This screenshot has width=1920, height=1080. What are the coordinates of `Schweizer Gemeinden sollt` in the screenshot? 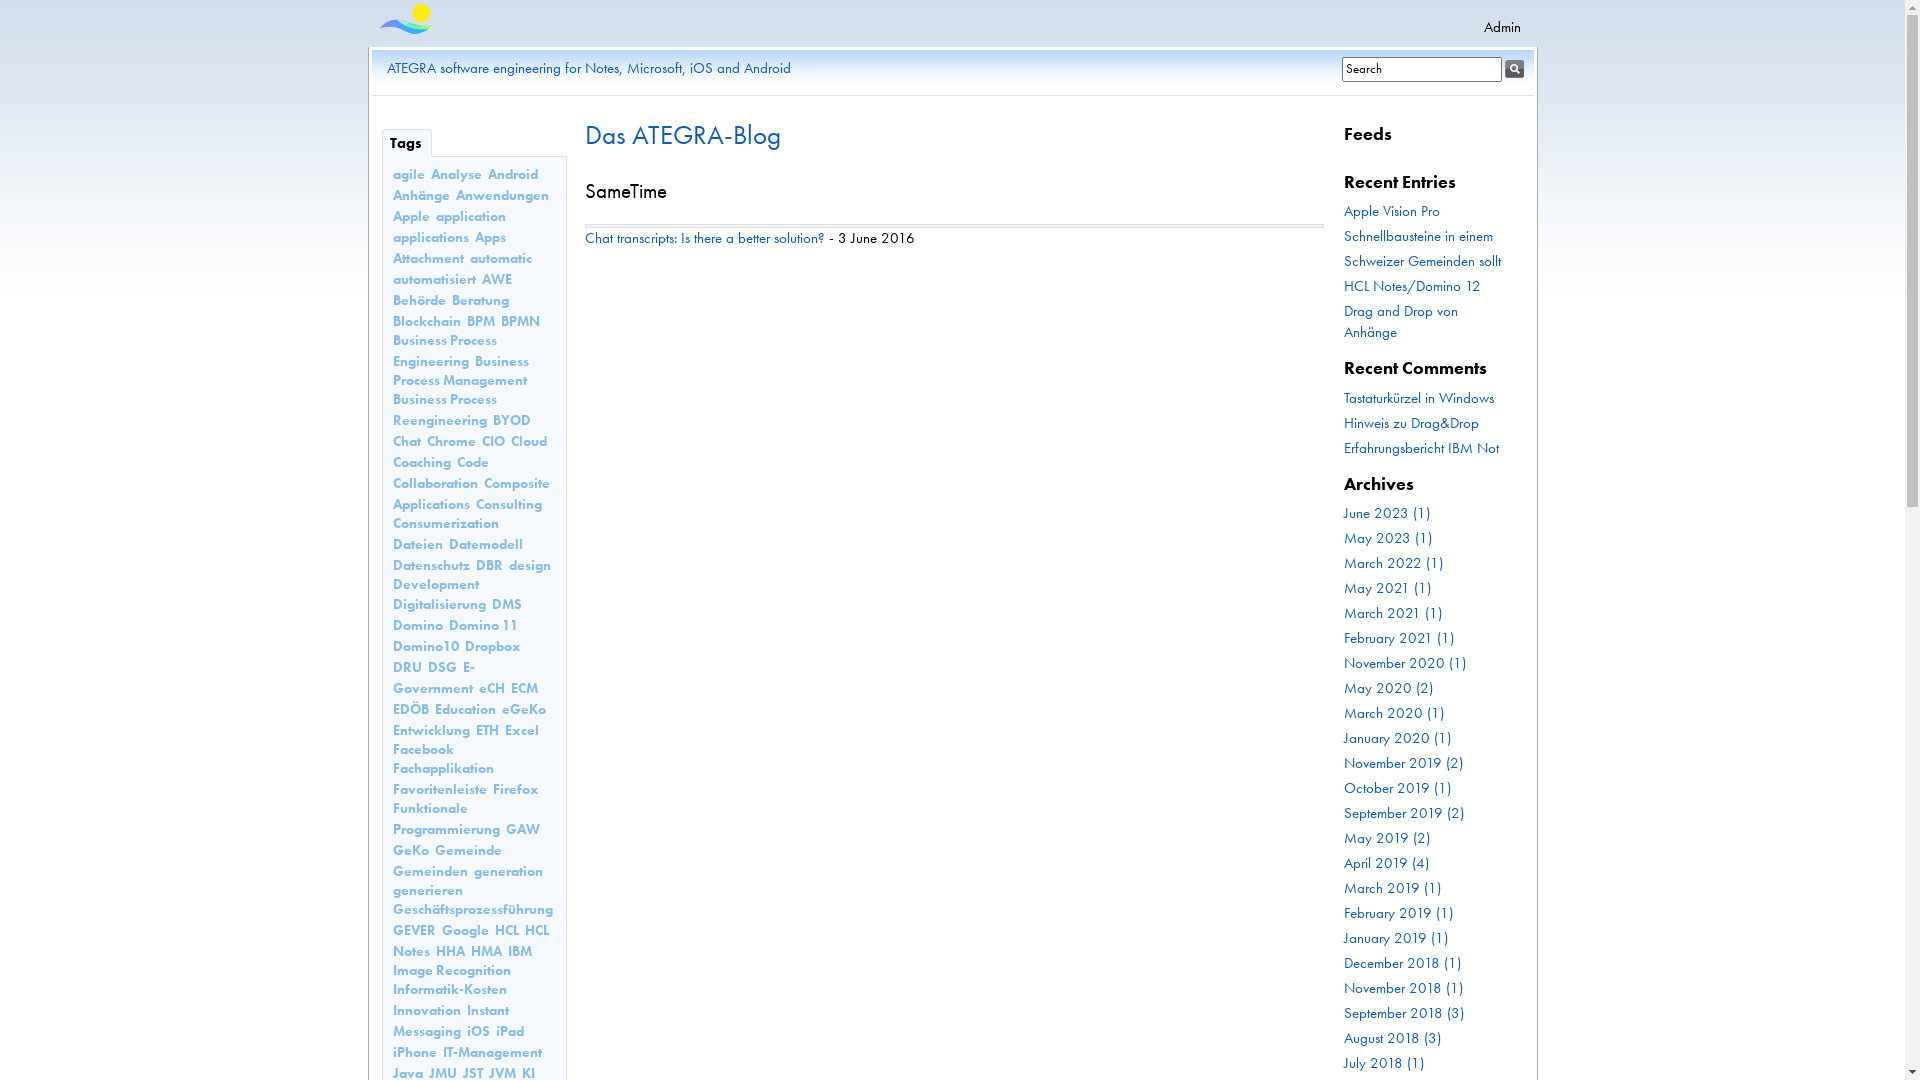 It's located at (1422, 261).